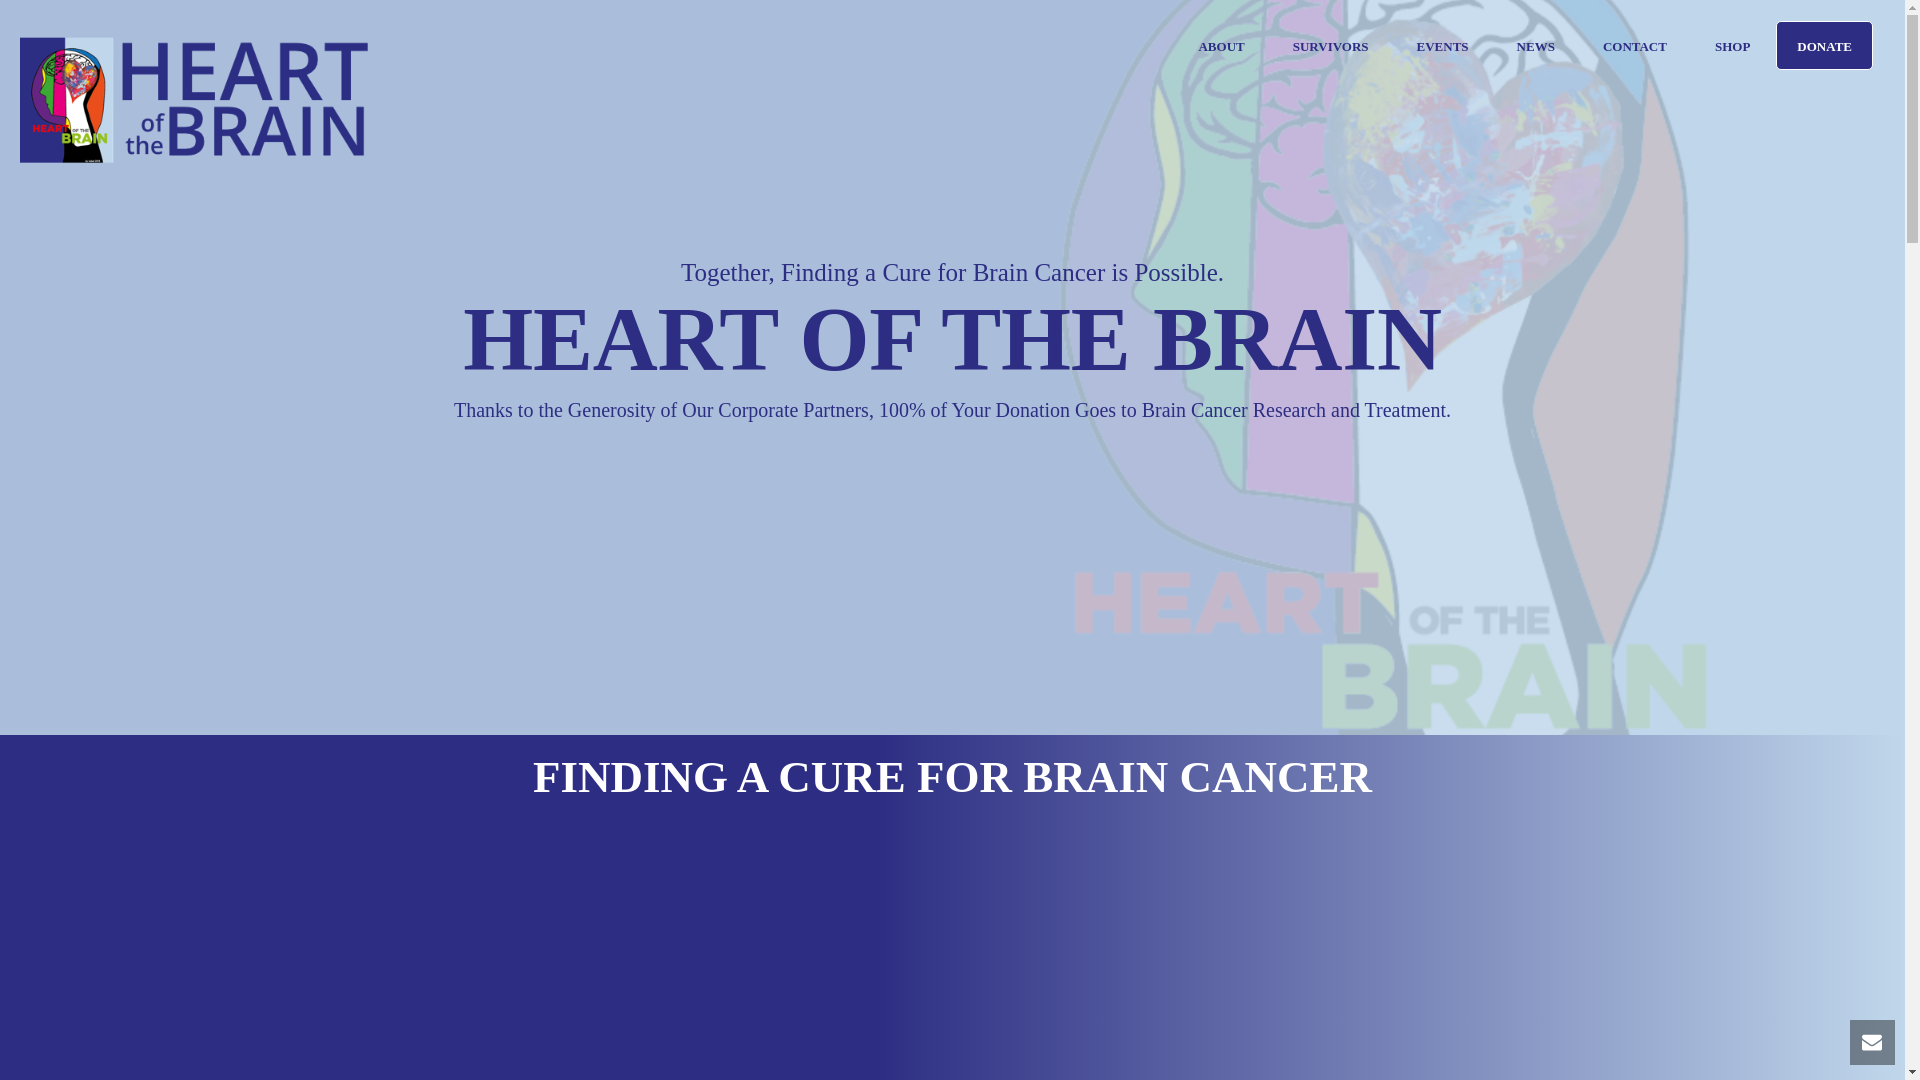 The width and height of the screenshot is (1920, 1080). What do you see at coordinates (1732, 46) in the screenshot?
I see `SHOP` at bounding box center [1732, 46].